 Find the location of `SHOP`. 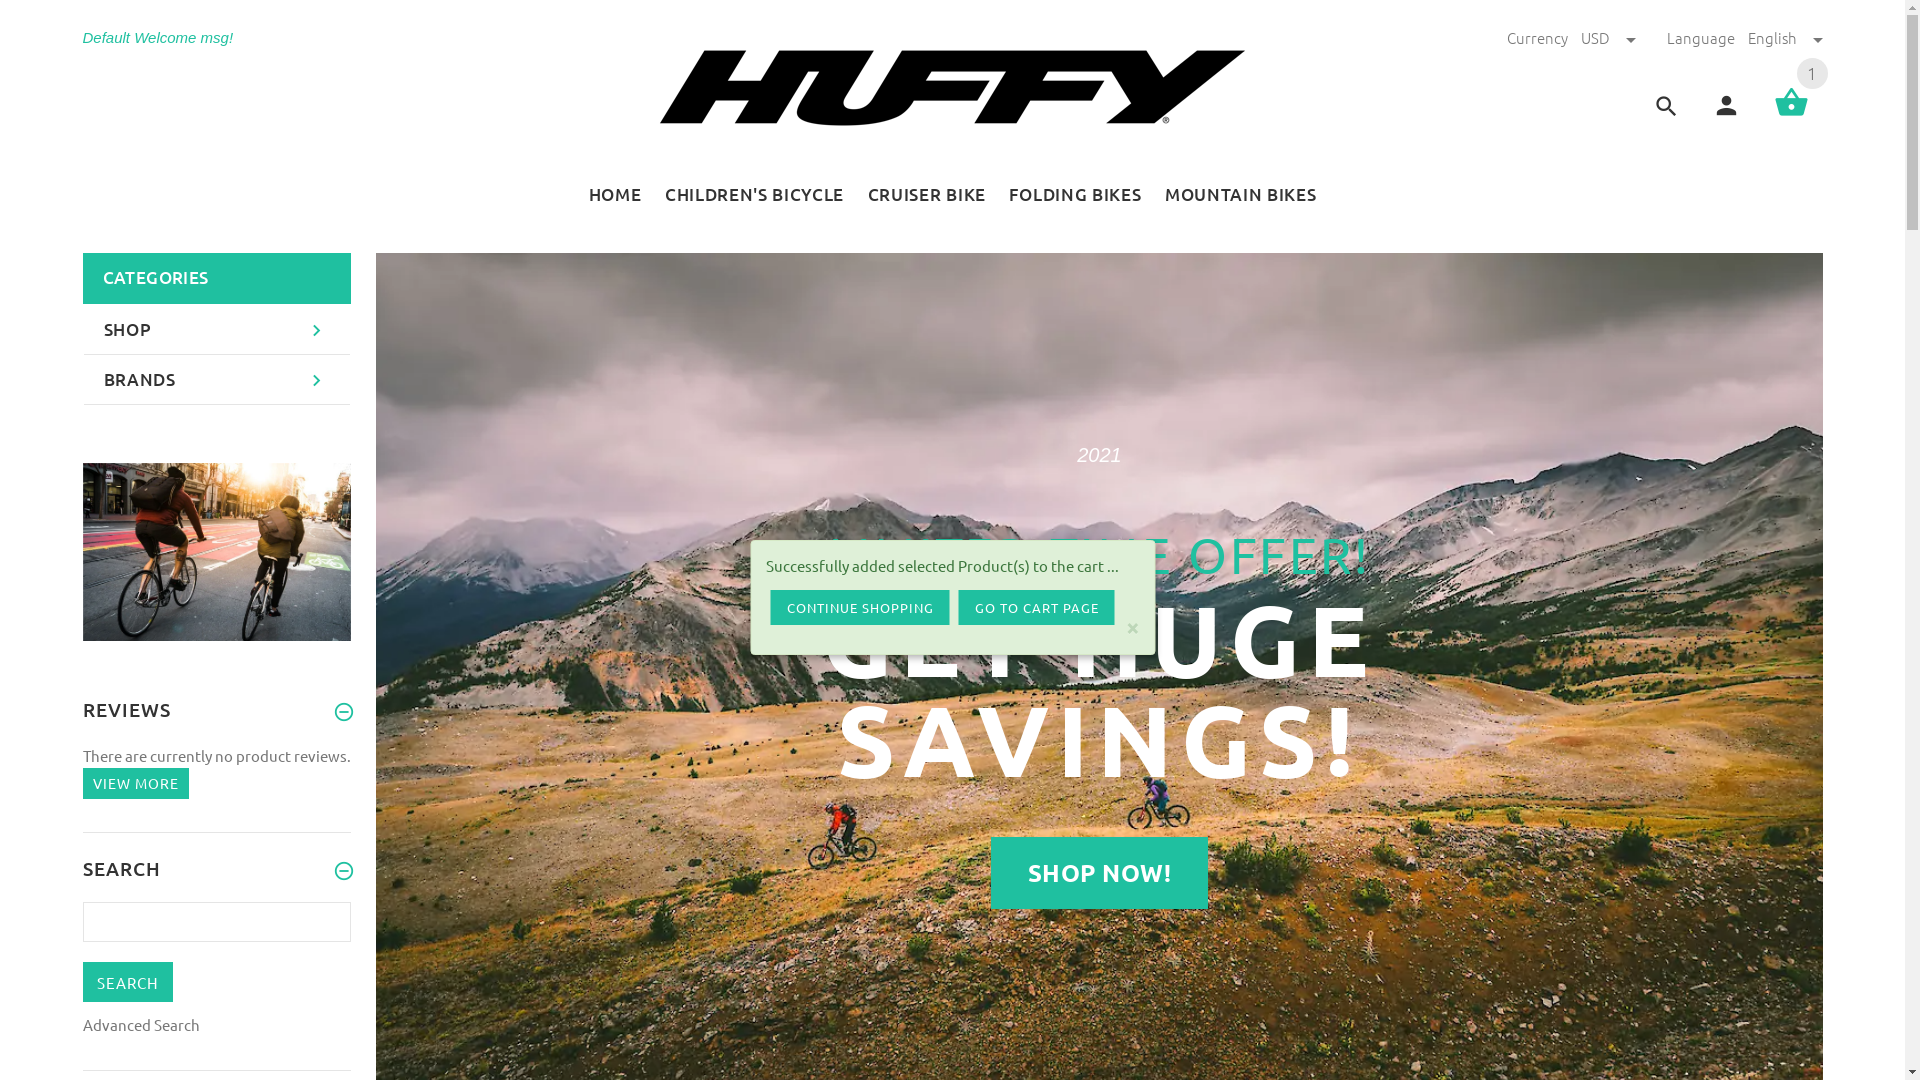

SHOP is located at coordinates (217, 330).